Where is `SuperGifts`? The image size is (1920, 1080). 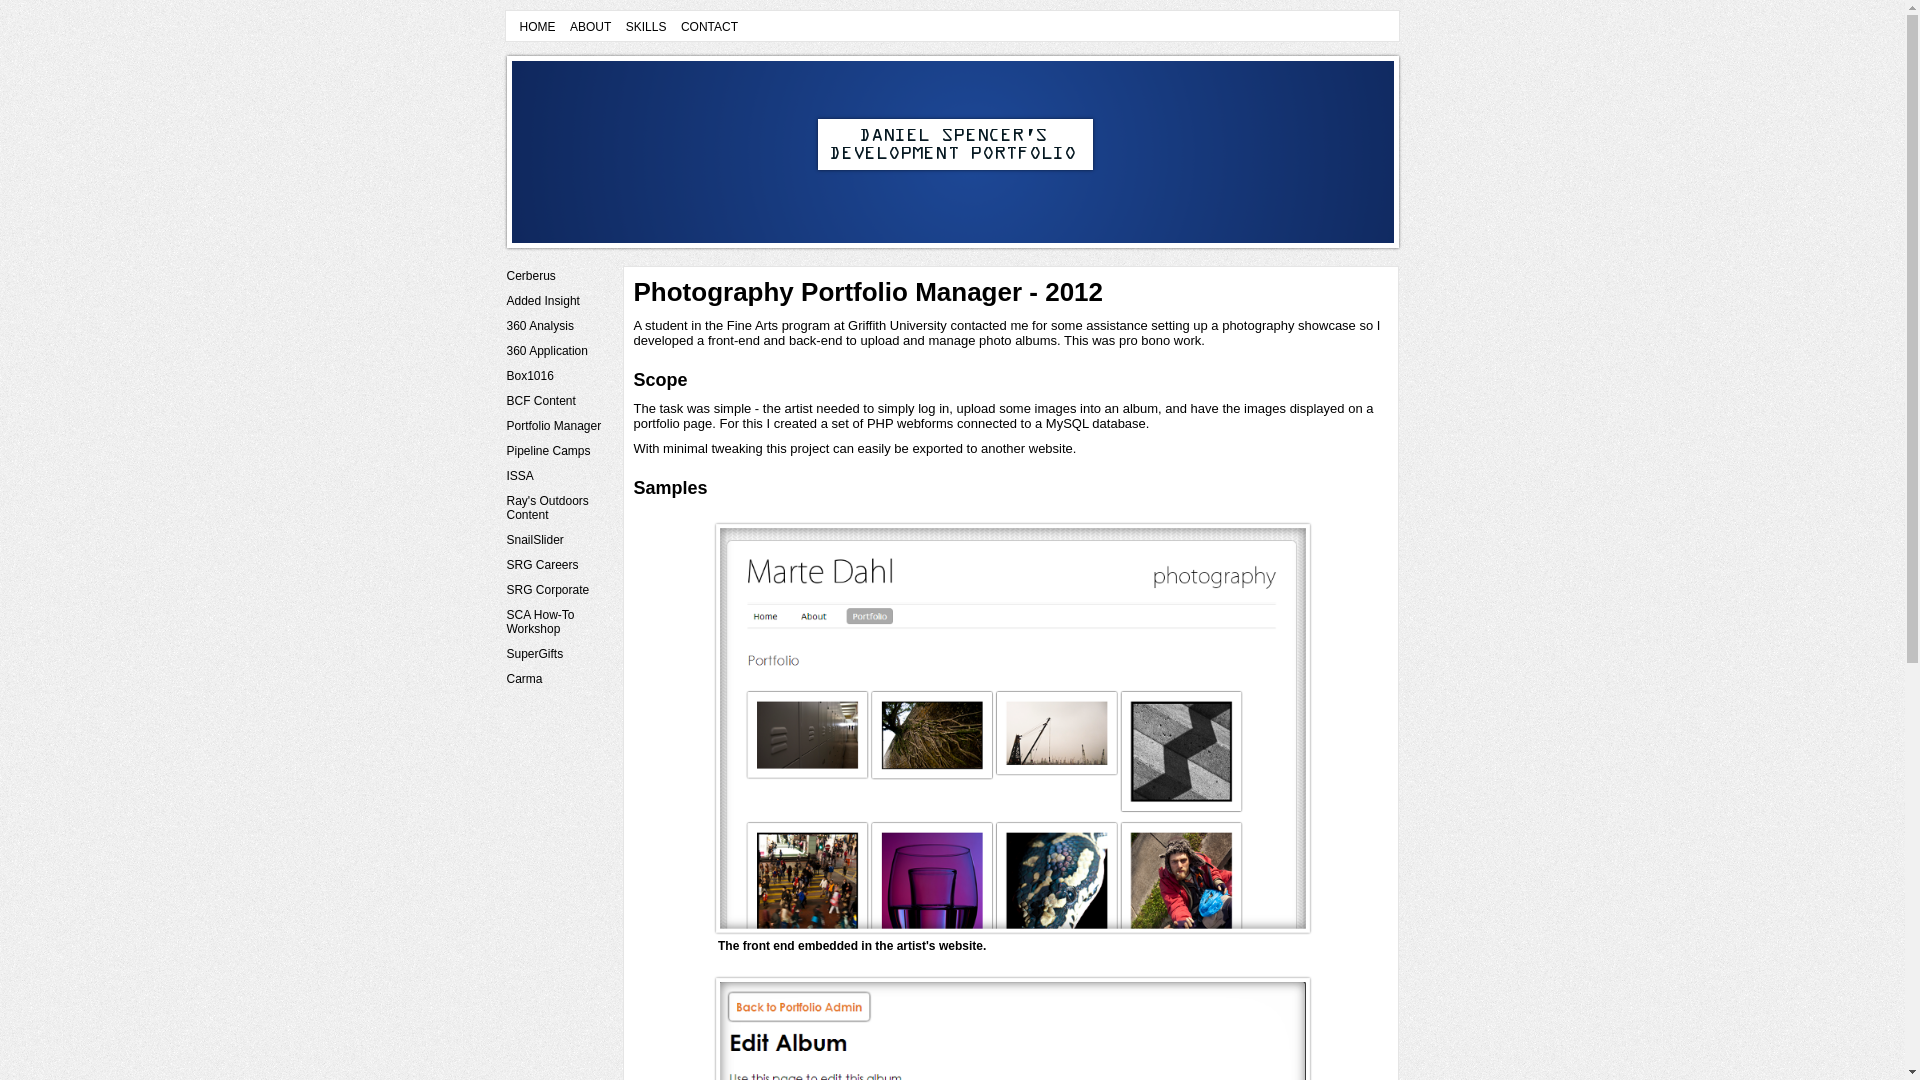
SuperGifts is located at coordinates (562, 654).